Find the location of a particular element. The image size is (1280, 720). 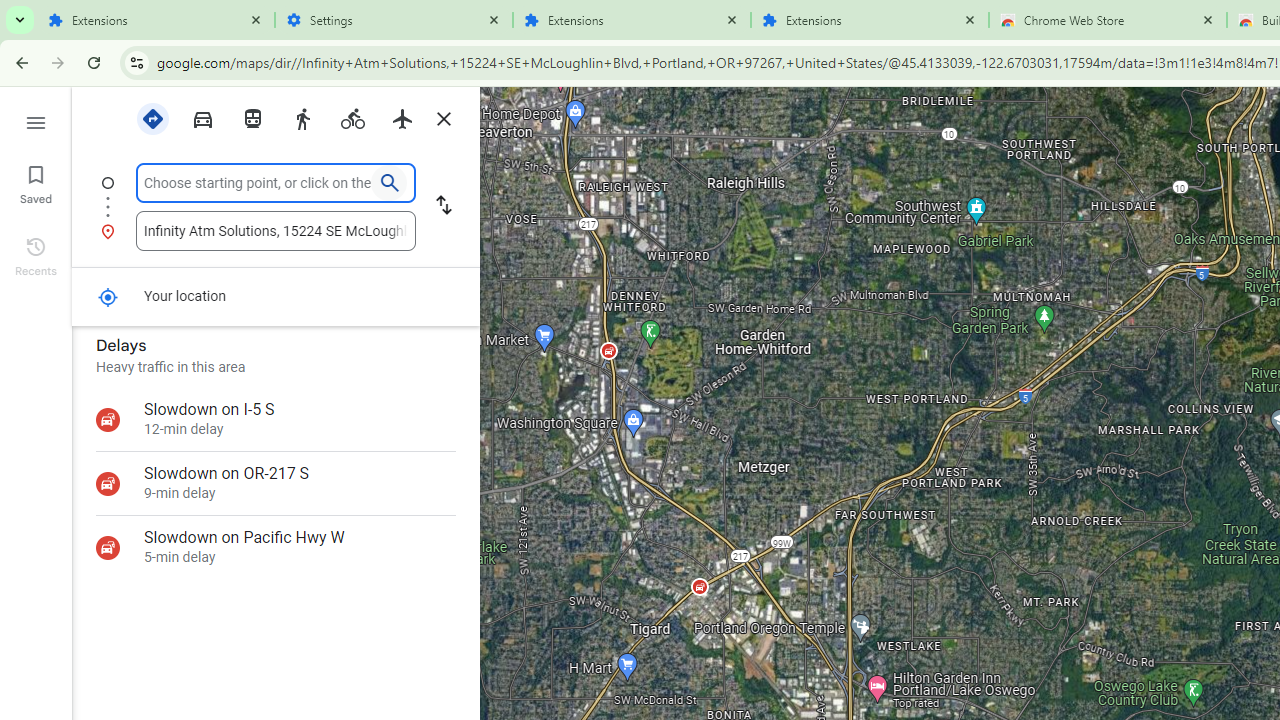

Best travel modes is located at coordinates (152, 119).